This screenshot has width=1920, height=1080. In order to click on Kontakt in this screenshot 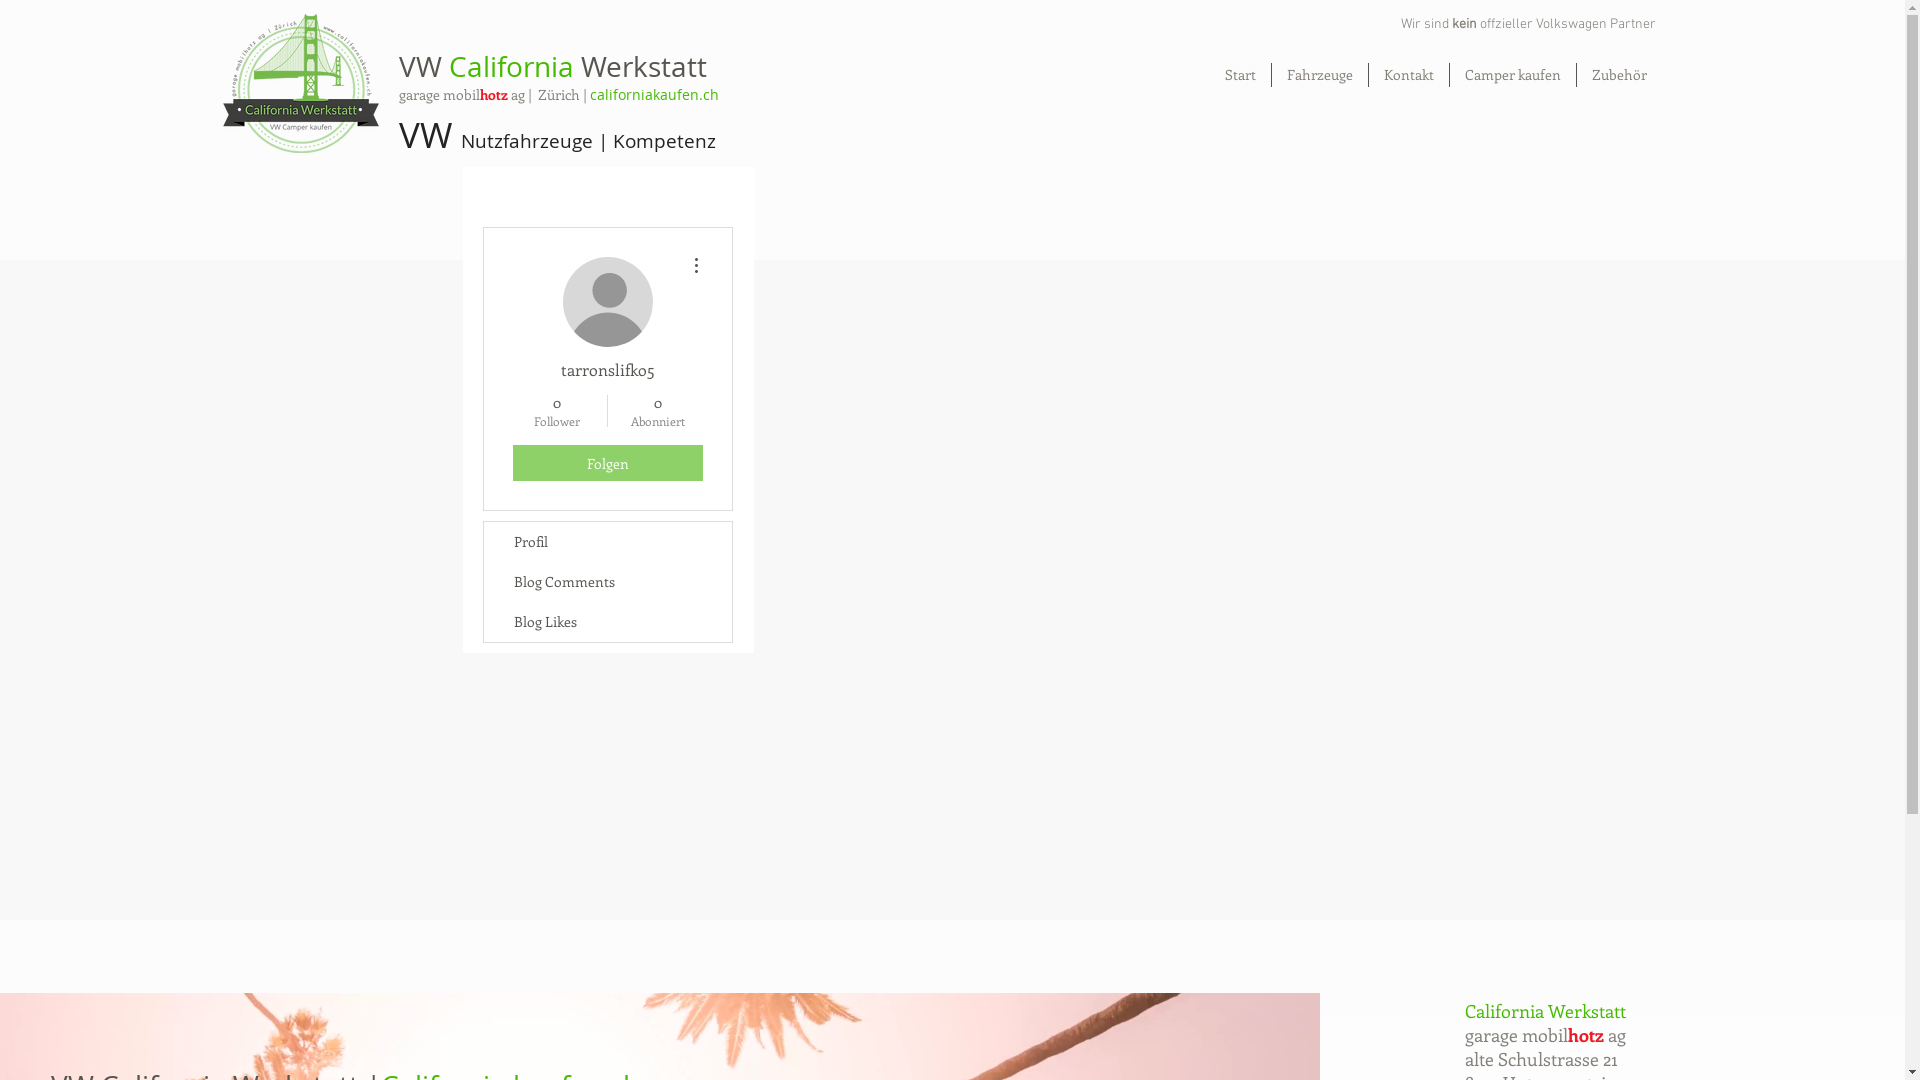, I will do `click(1409, 75)`.